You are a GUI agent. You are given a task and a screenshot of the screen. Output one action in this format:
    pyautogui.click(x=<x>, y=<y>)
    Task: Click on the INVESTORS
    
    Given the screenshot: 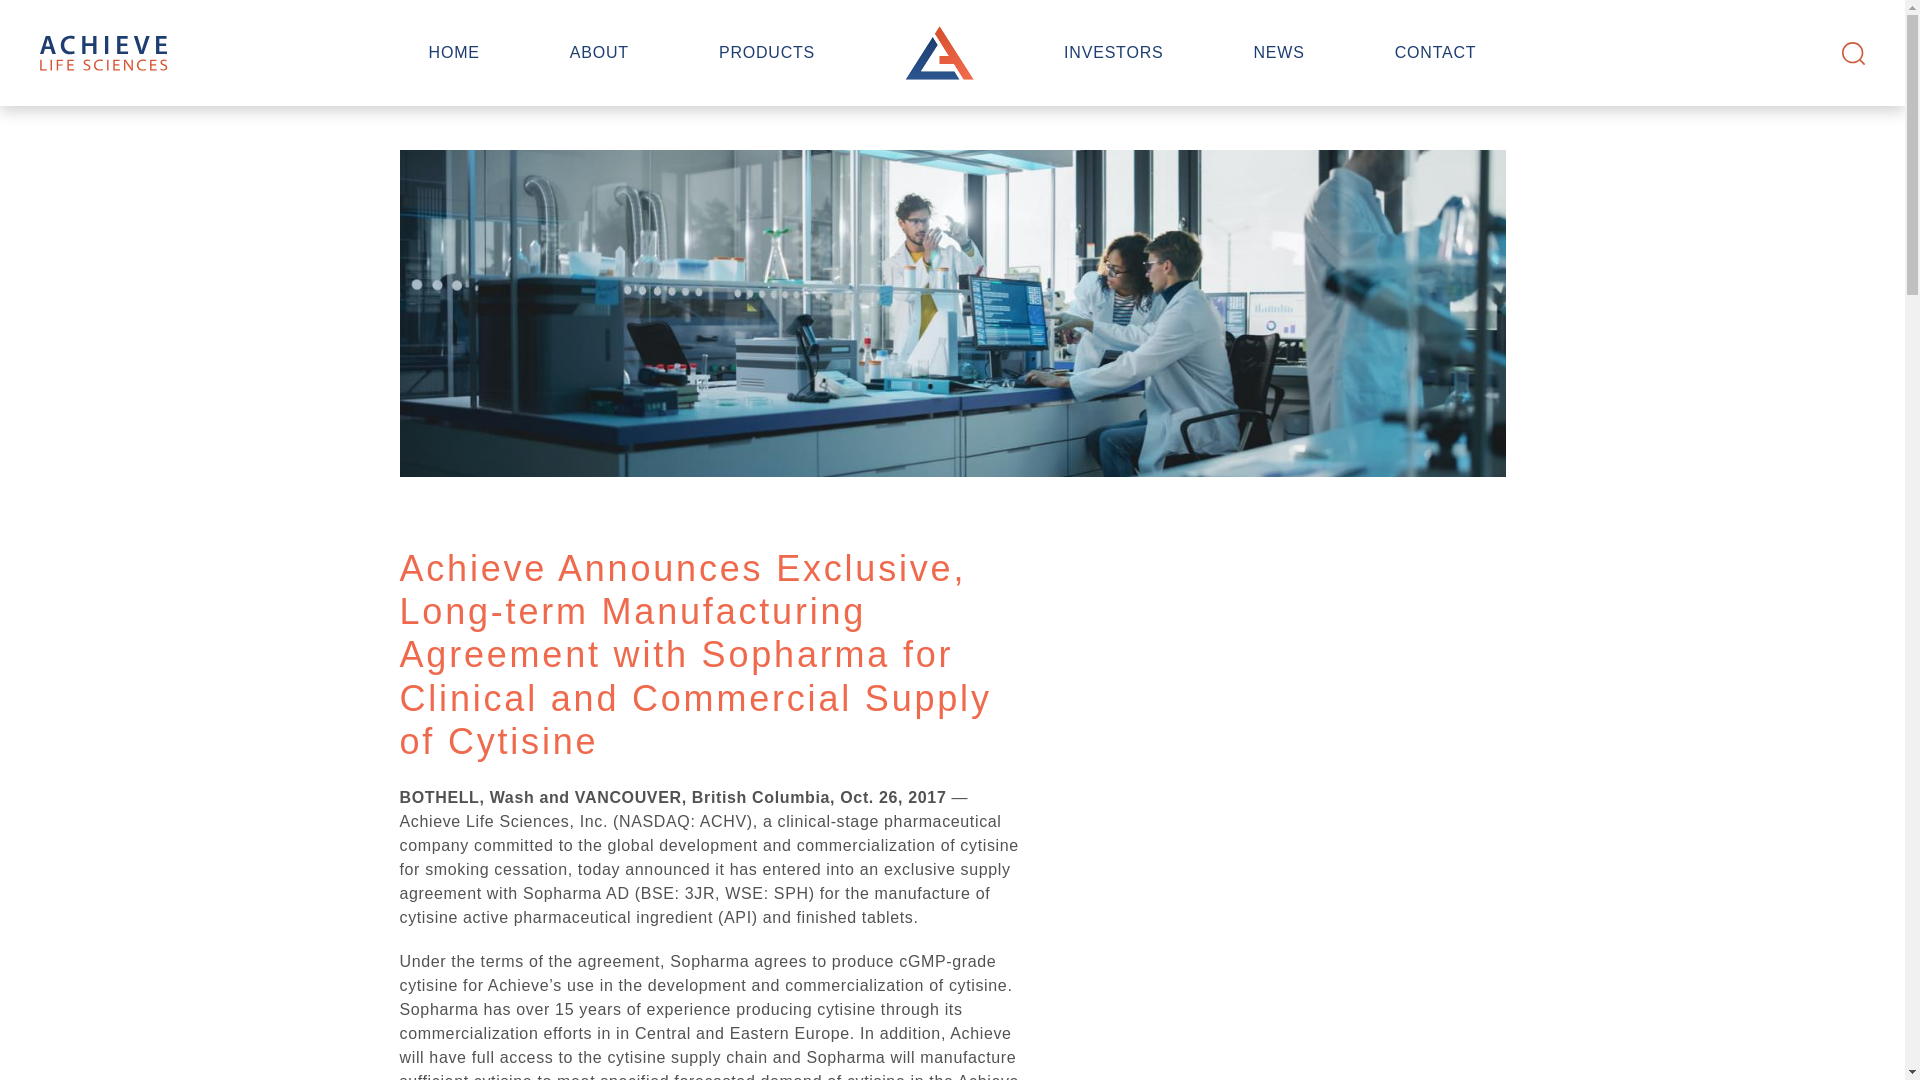 What is the action you would take?
    pyautogui.click(x=1113, y=52)
    